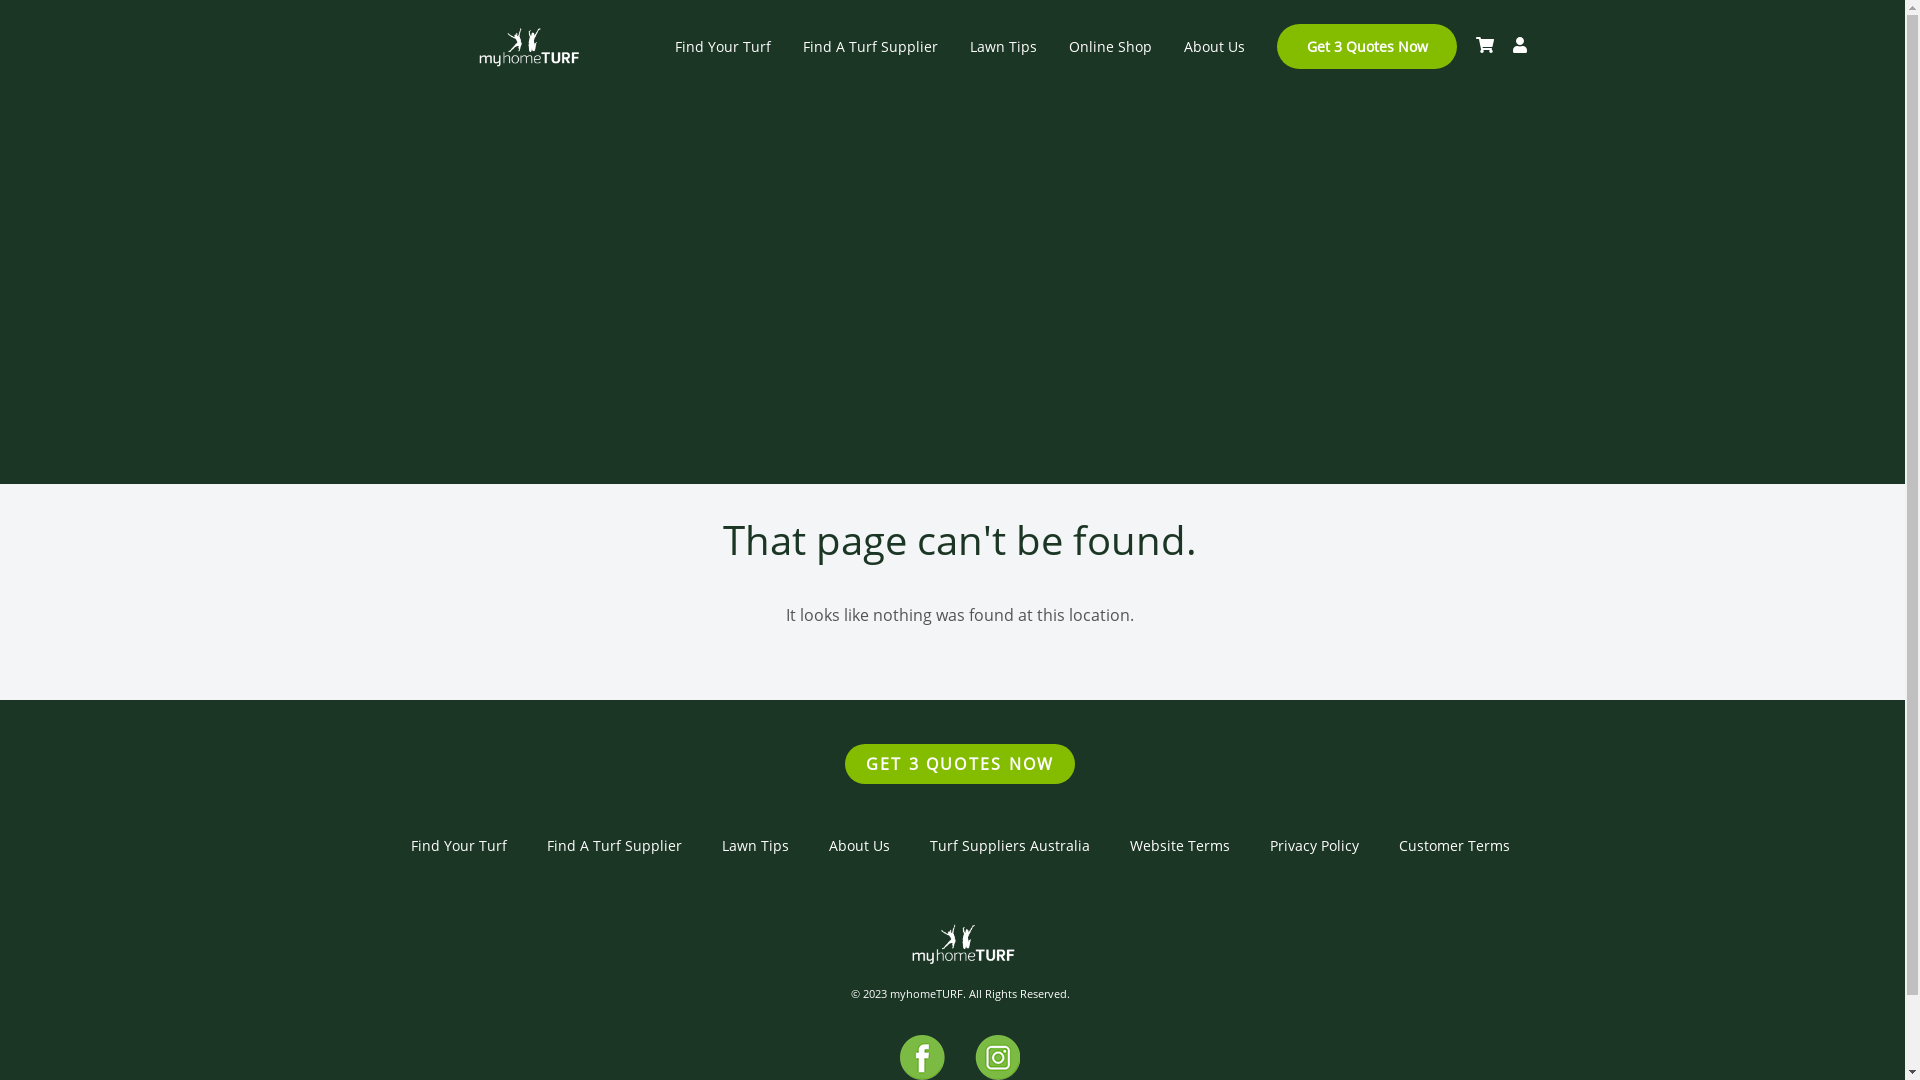  I want to click on Find A Turf Supplier, so click(870, 46).